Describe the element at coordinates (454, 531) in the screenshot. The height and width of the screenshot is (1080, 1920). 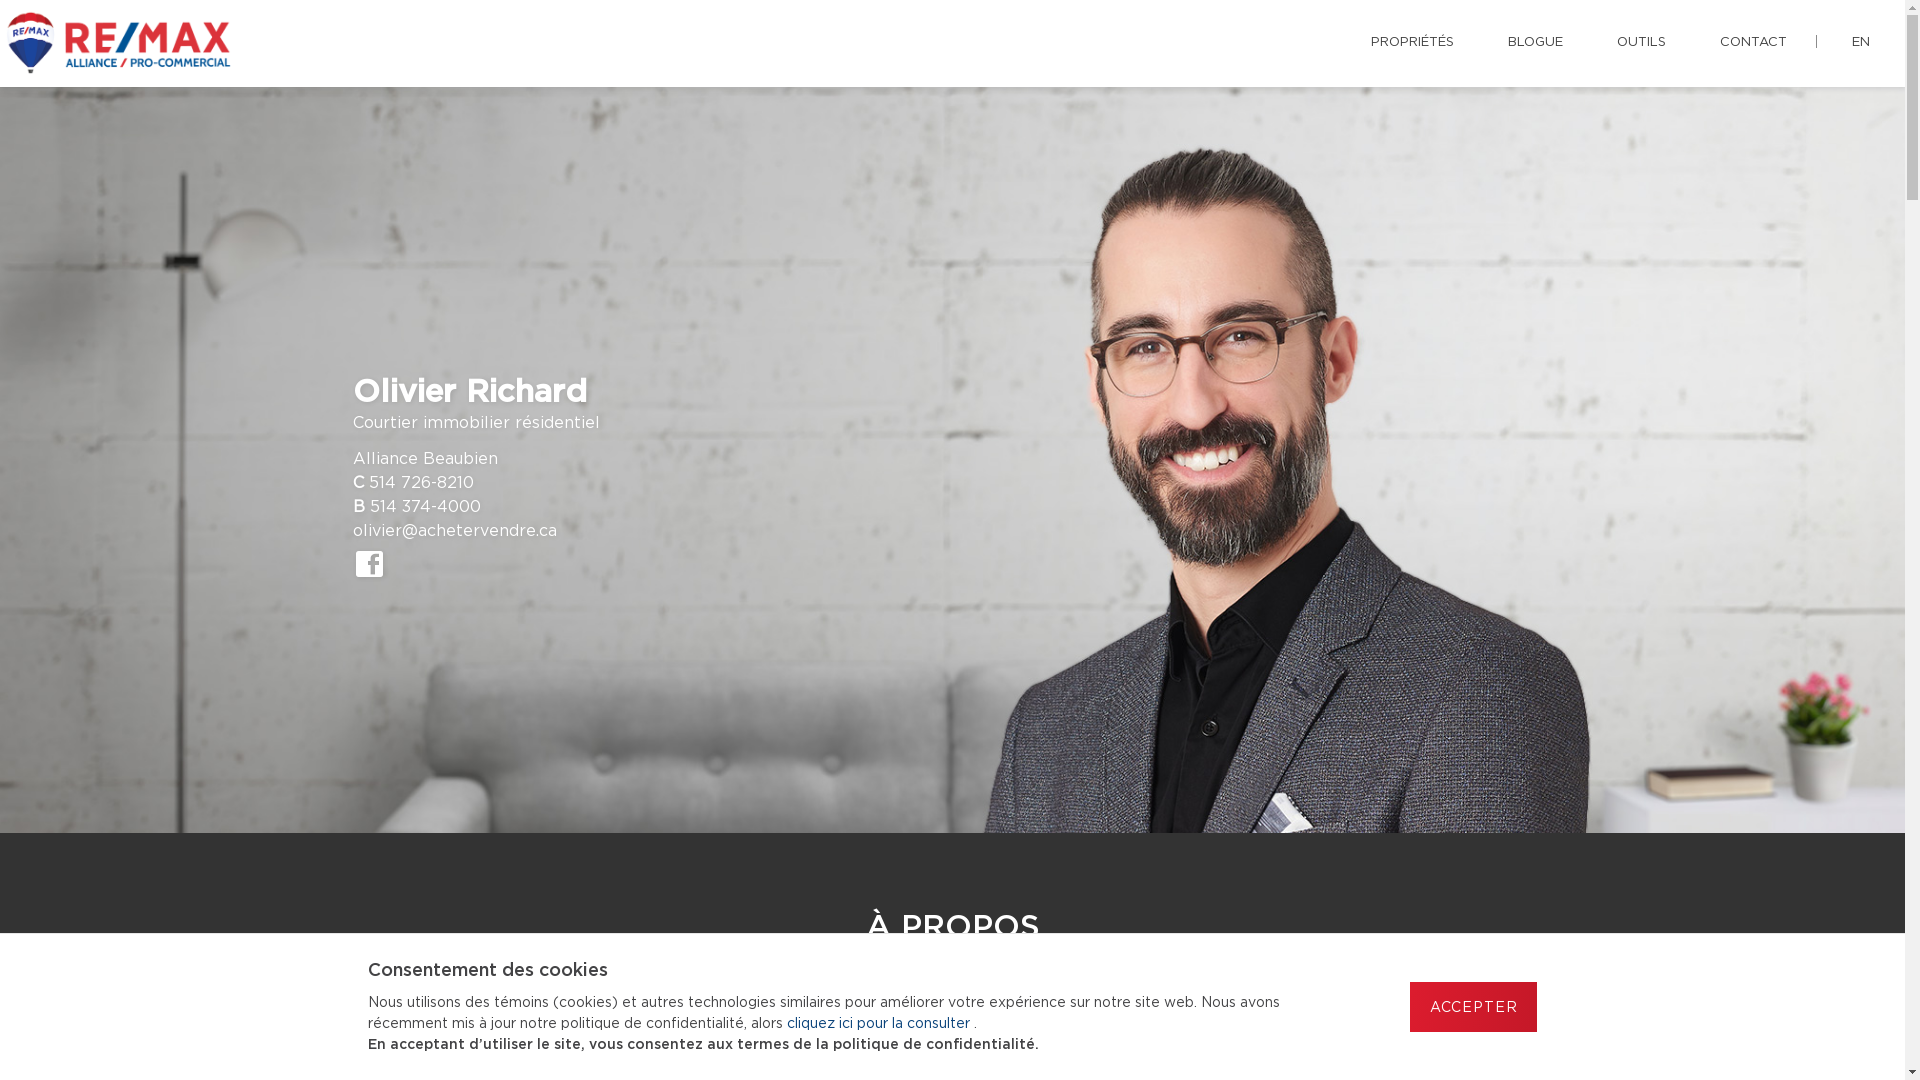
I see `olivier@achetervendre.ca` at that location.